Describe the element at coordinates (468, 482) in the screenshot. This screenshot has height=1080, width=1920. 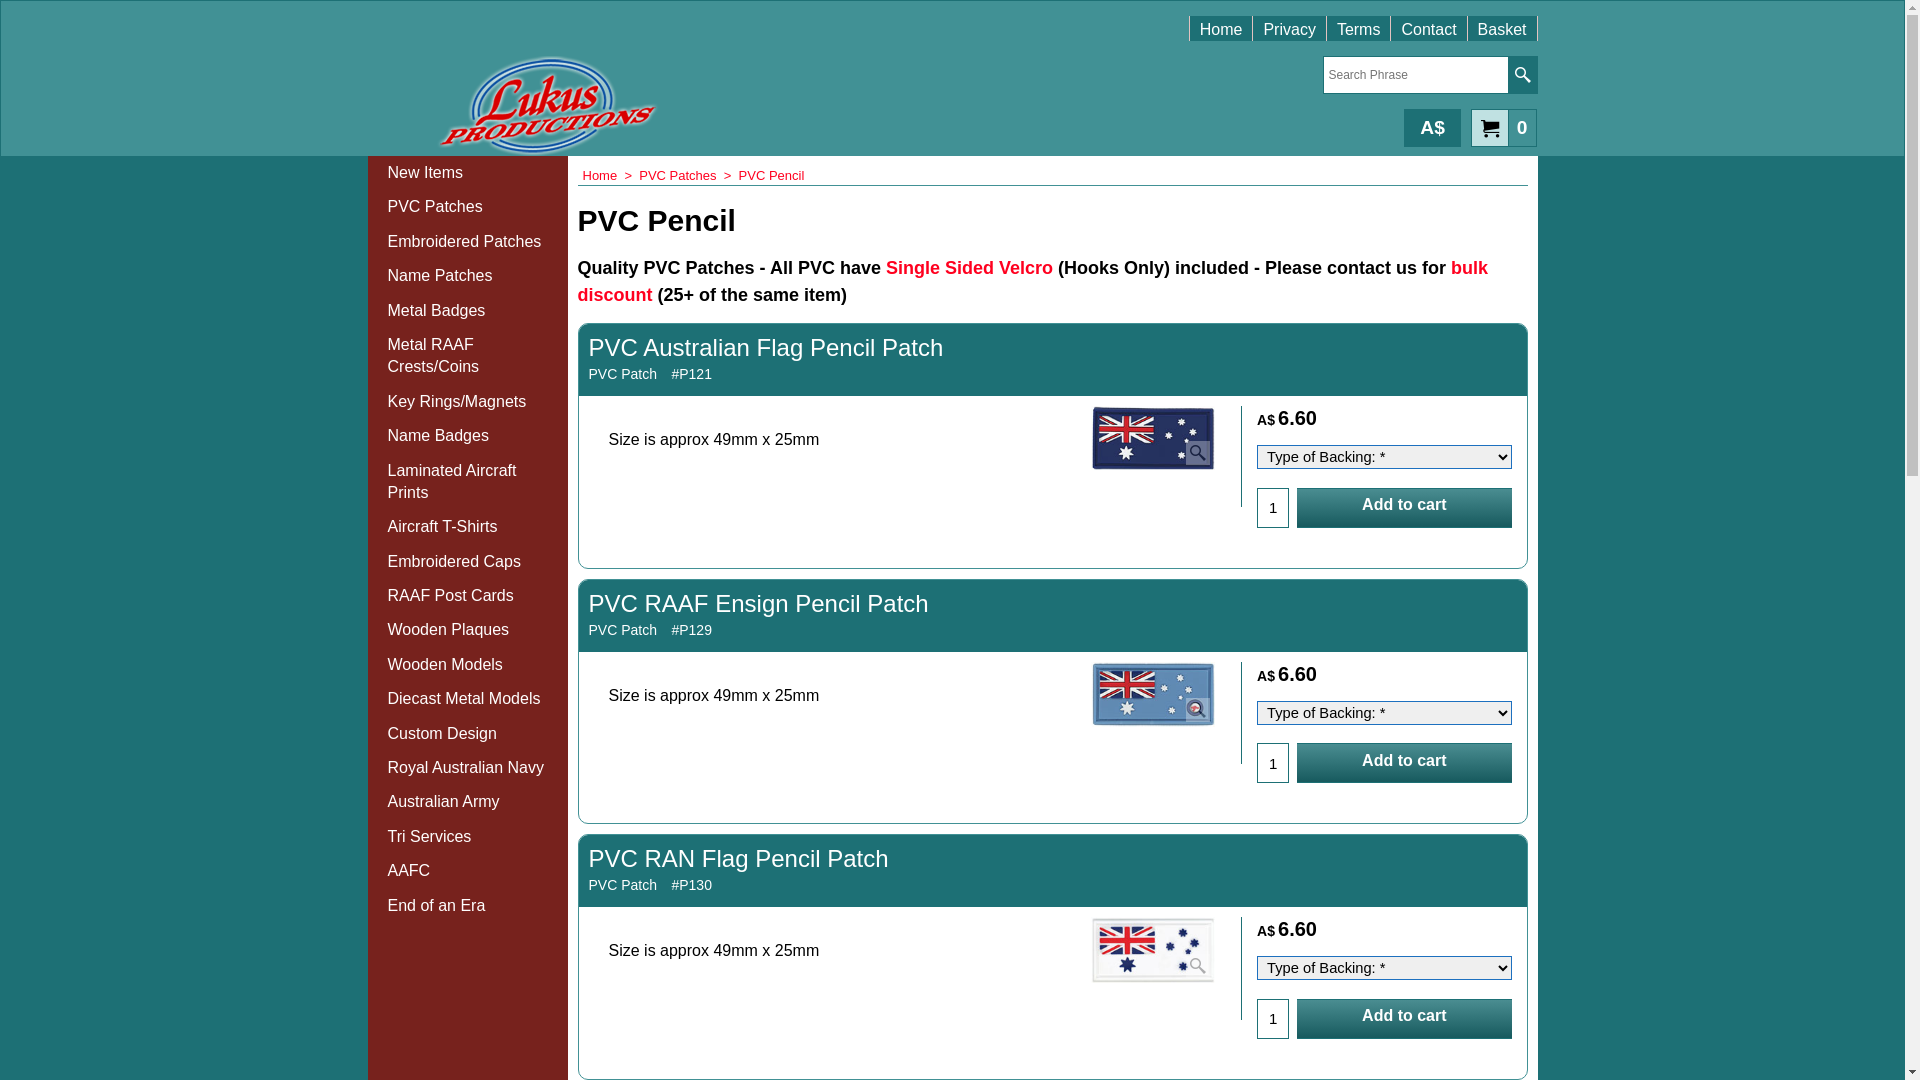
I see `Laminated Aircraft Prints` at that location.